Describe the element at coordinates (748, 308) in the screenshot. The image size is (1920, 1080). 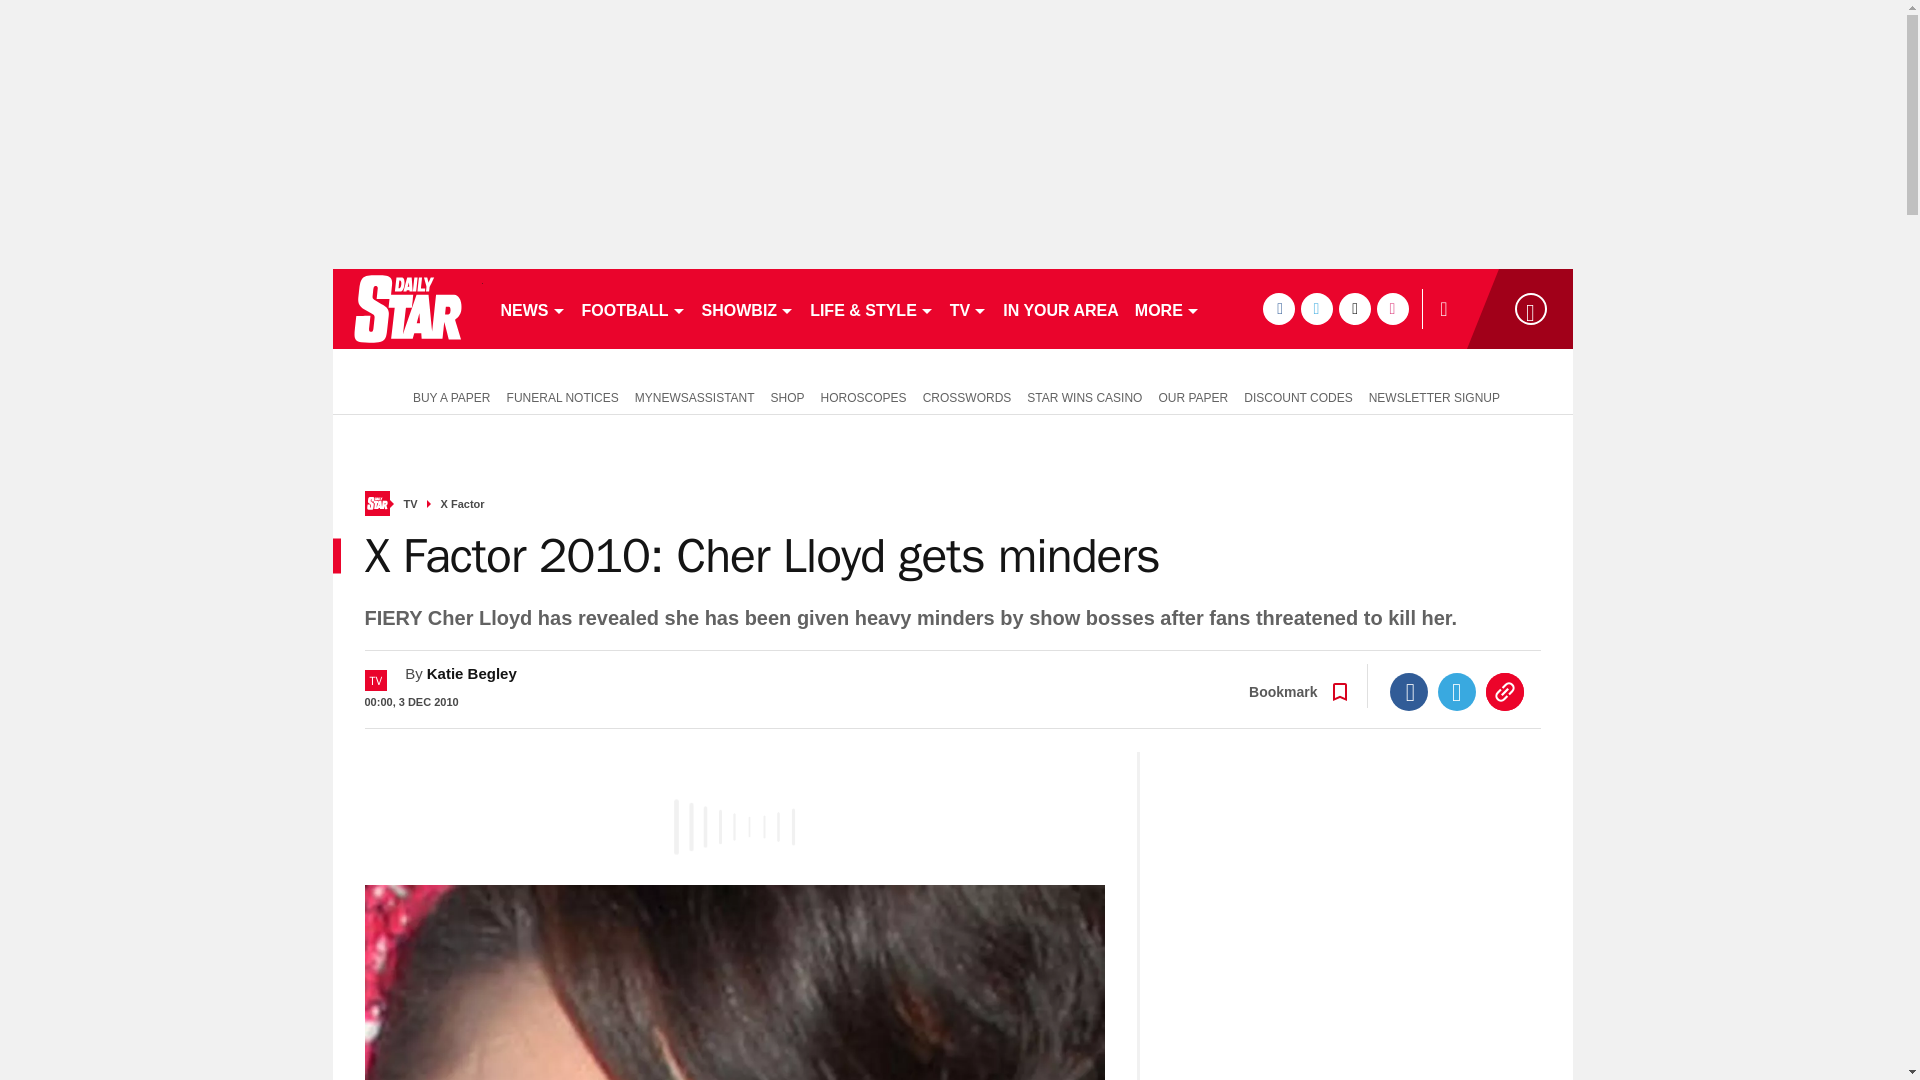
I see `SHOWBIZ` at that location.